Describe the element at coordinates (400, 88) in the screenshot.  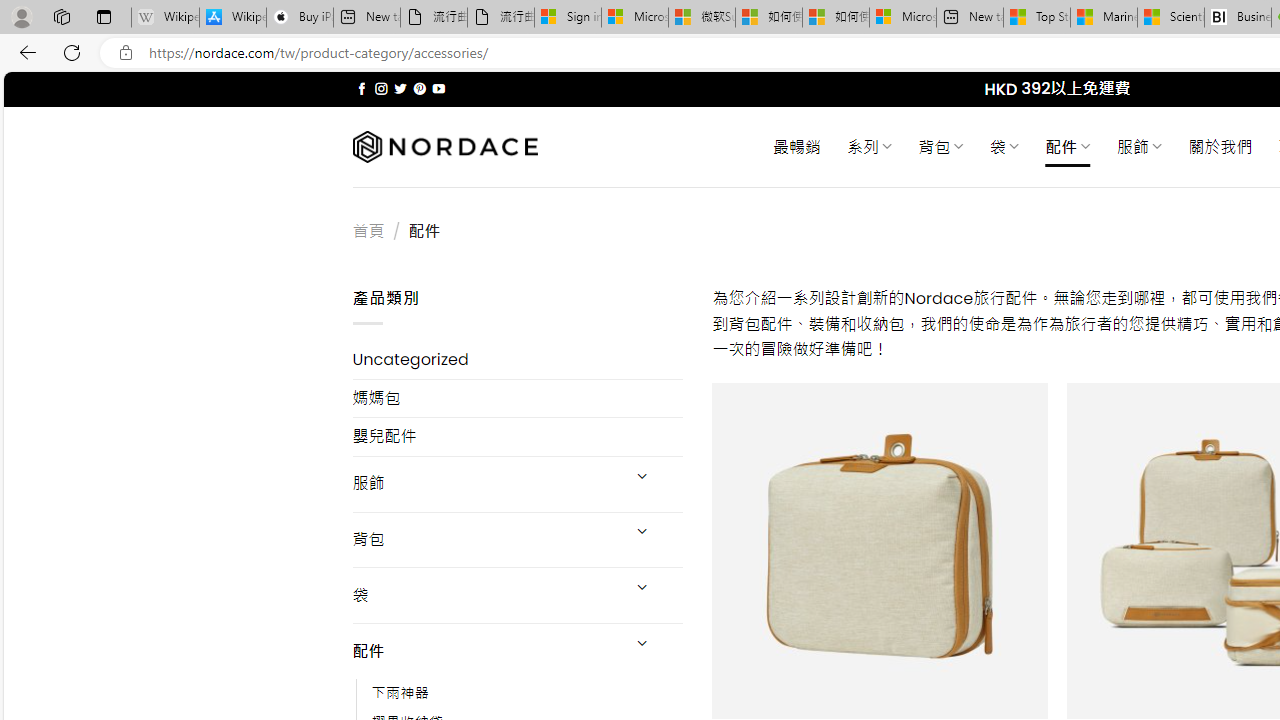
I see `Follow on Twitter` at that location.